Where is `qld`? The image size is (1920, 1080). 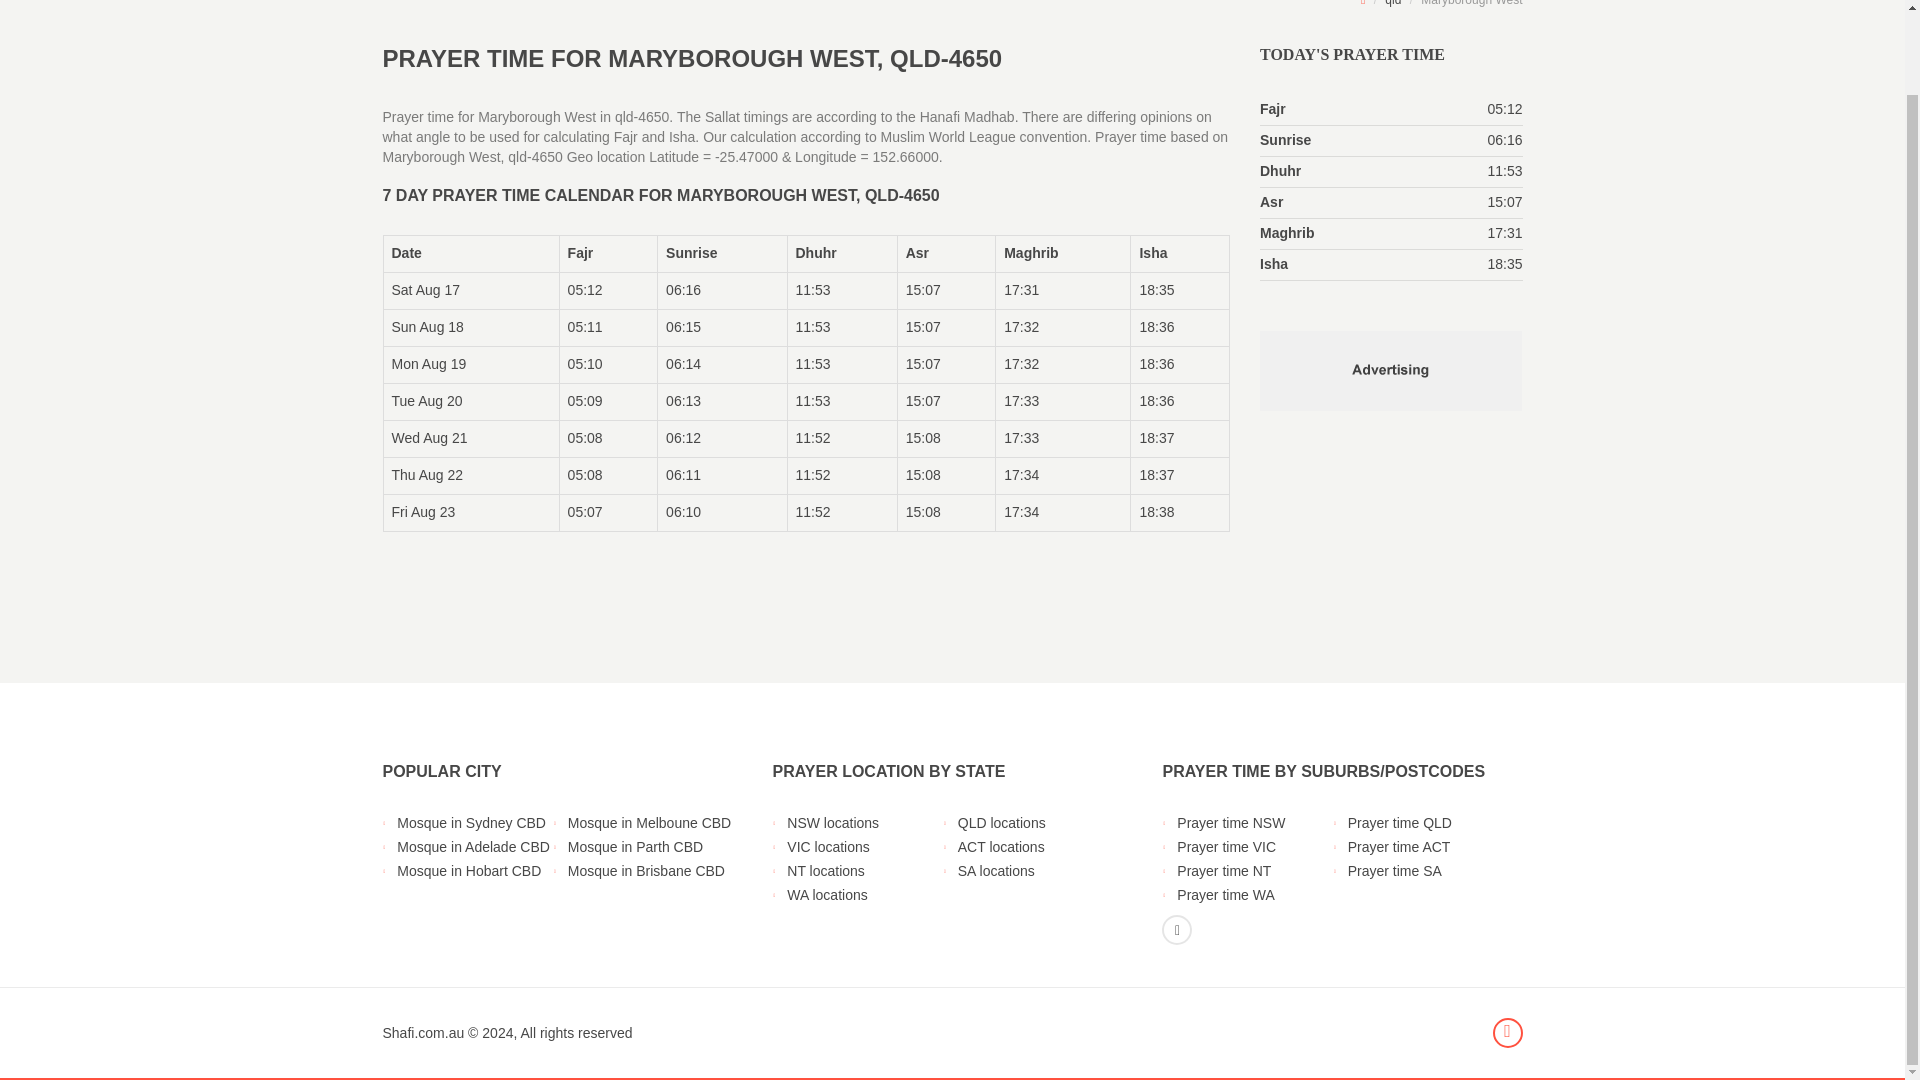 qld is located at coordinates (1392, 3).